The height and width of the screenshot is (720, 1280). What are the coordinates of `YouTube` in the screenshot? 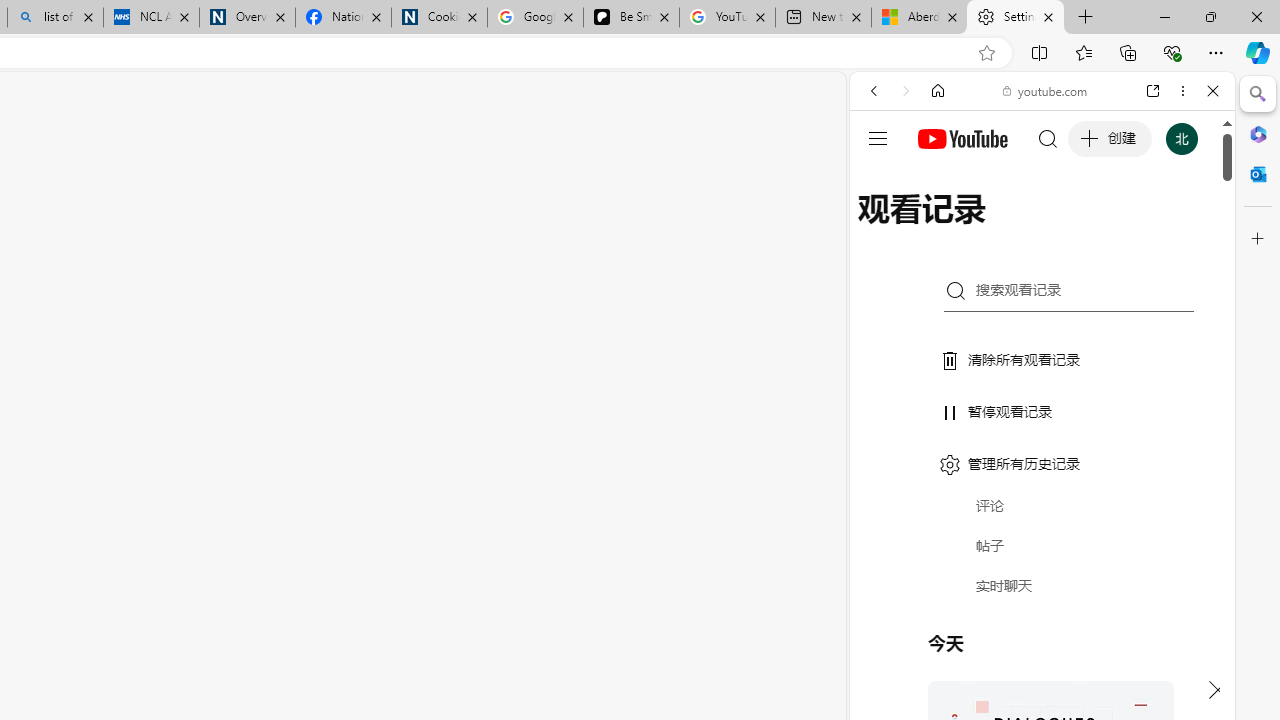 It's located at (1034, 296).